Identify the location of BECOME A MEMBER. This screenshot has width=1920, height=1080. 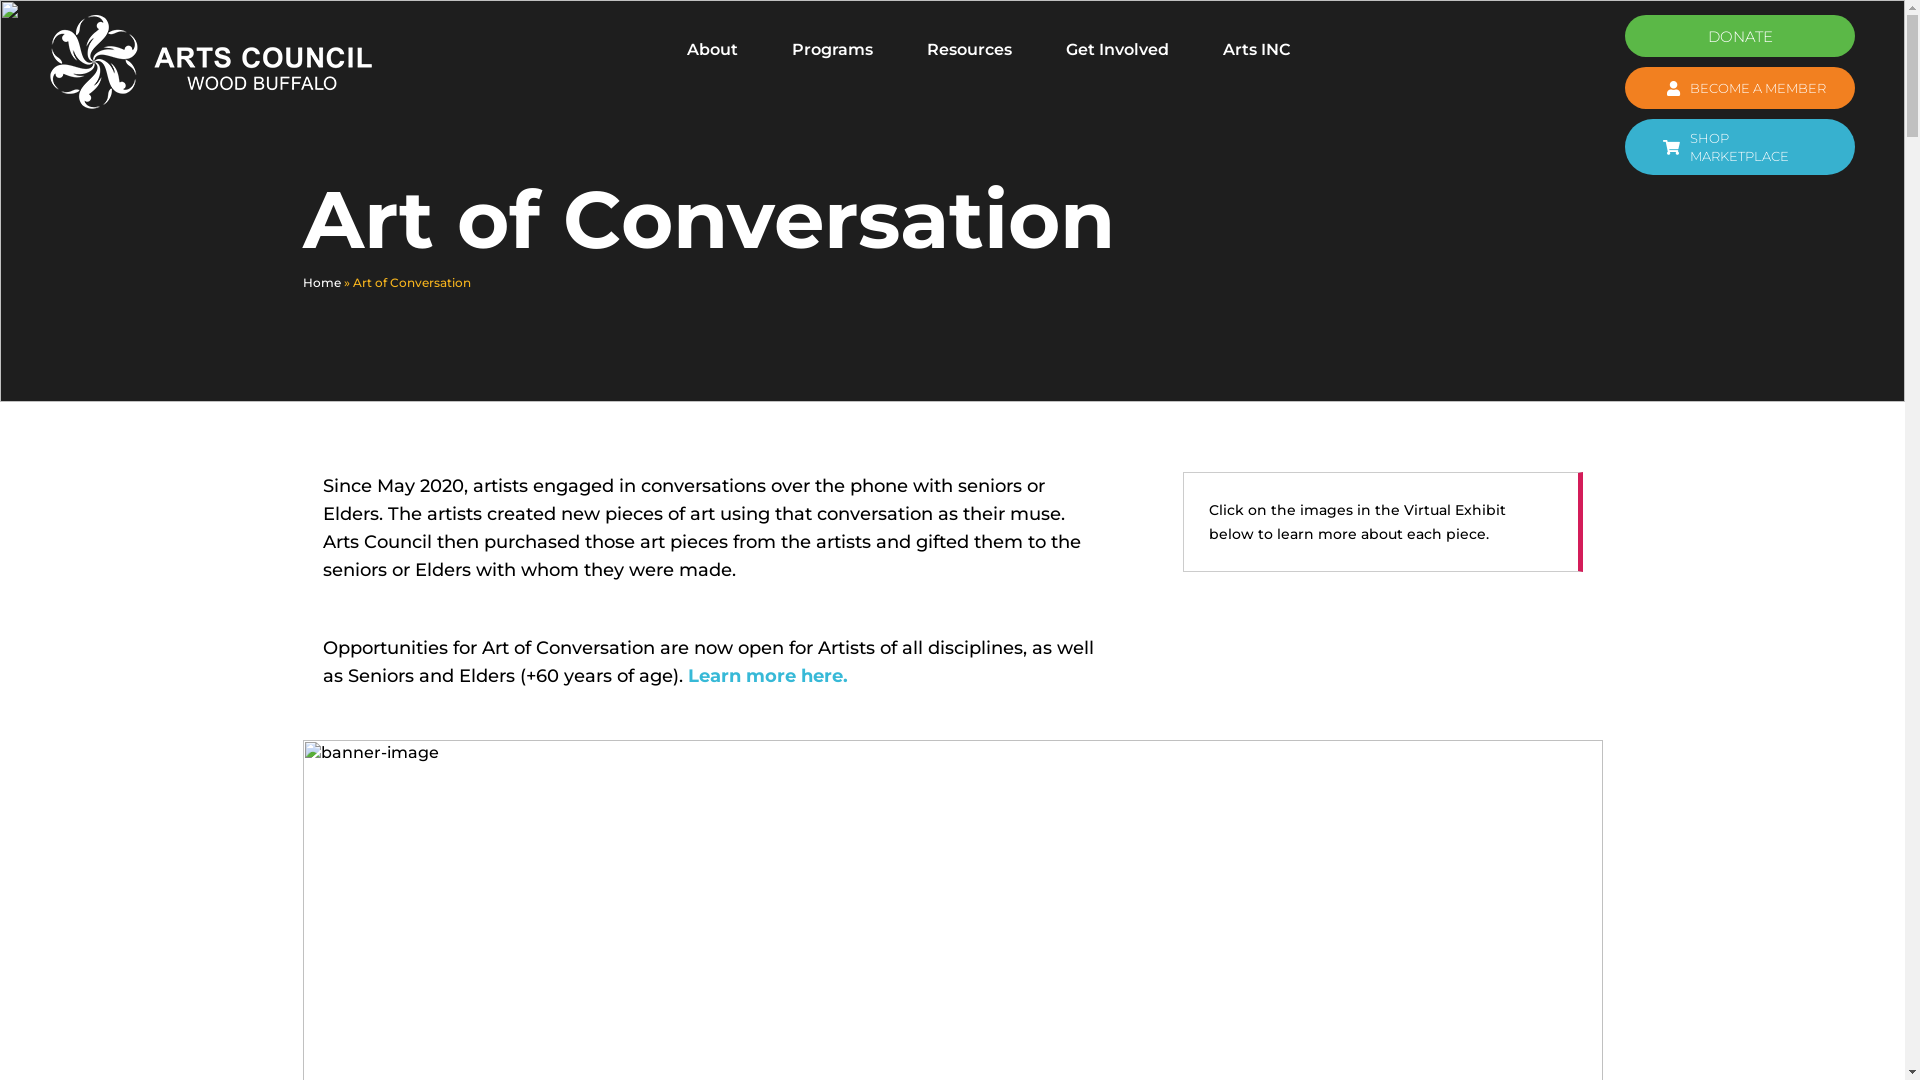
(1740, 88).